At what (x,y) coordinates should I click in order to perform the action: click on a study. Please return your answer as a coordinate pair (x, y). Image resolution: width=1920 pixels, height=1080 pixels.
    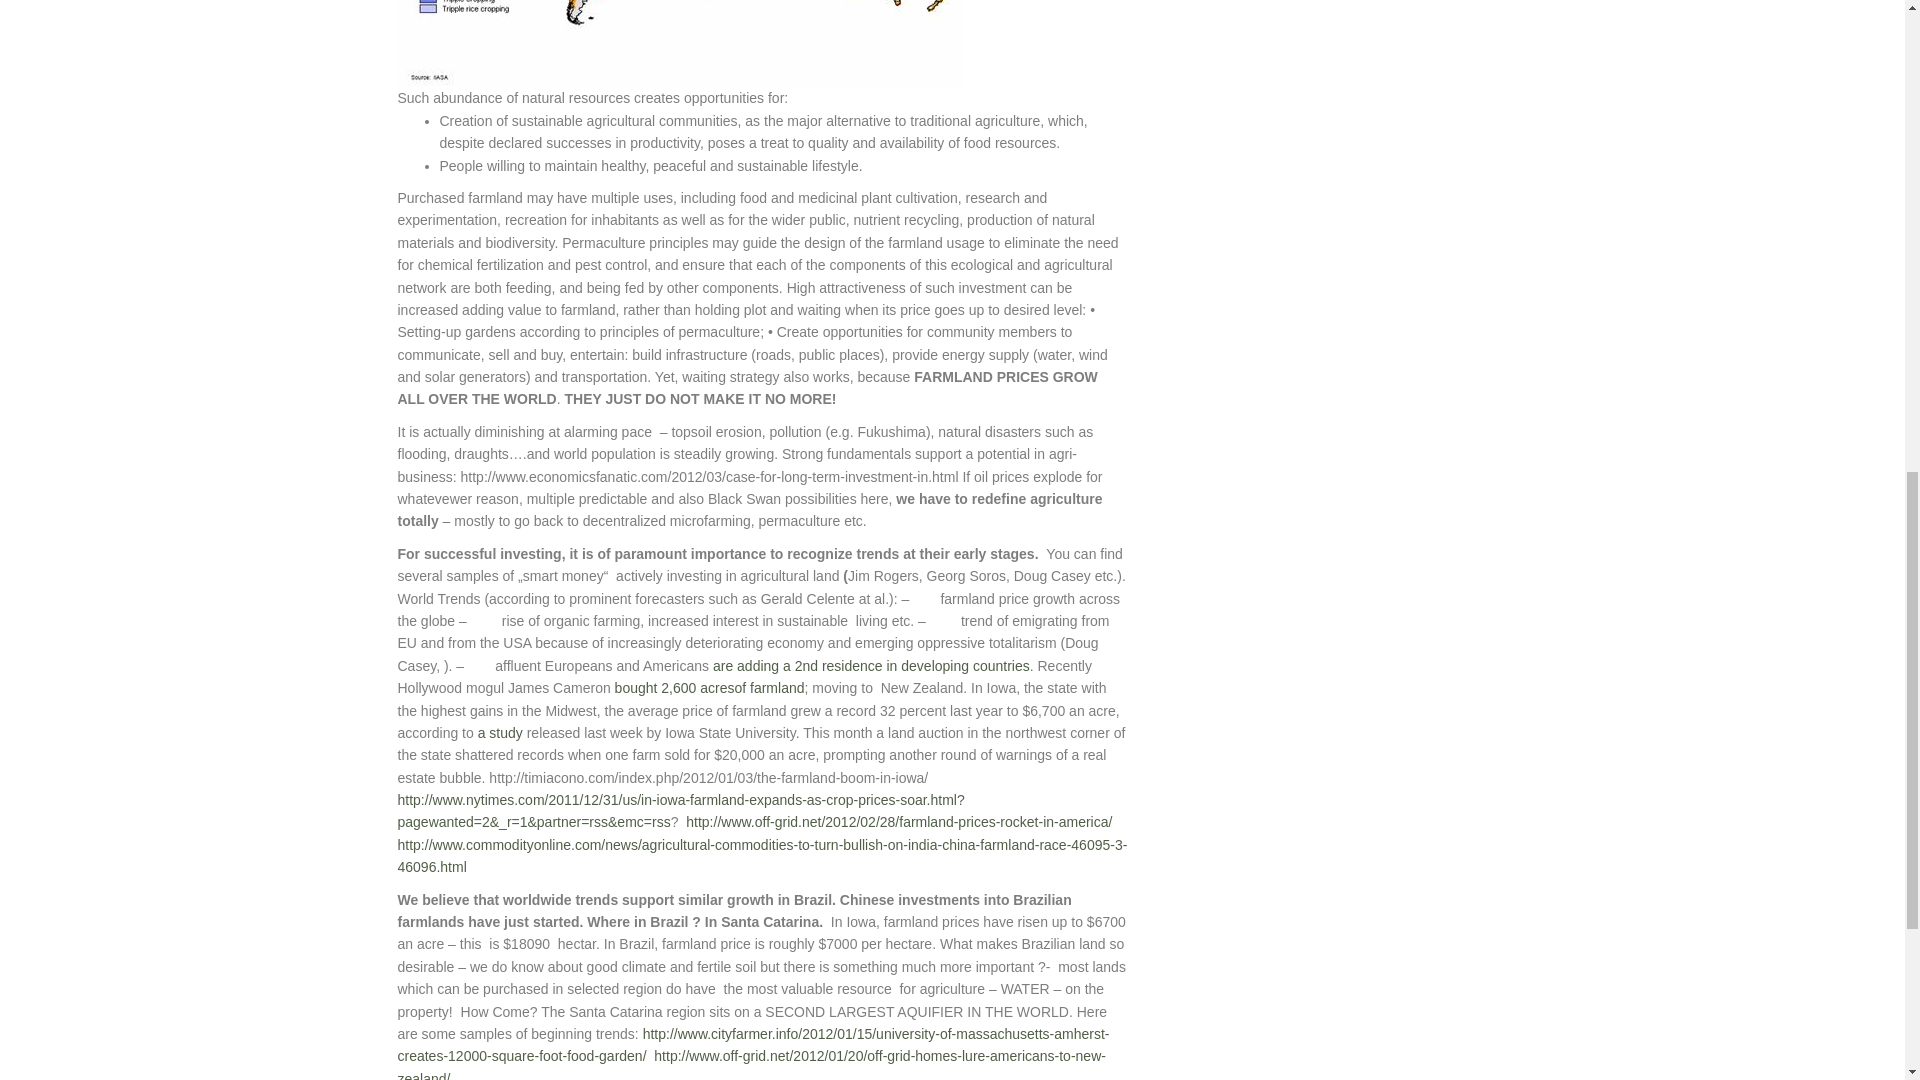
    Looking at the image, I should click on (500, 732).